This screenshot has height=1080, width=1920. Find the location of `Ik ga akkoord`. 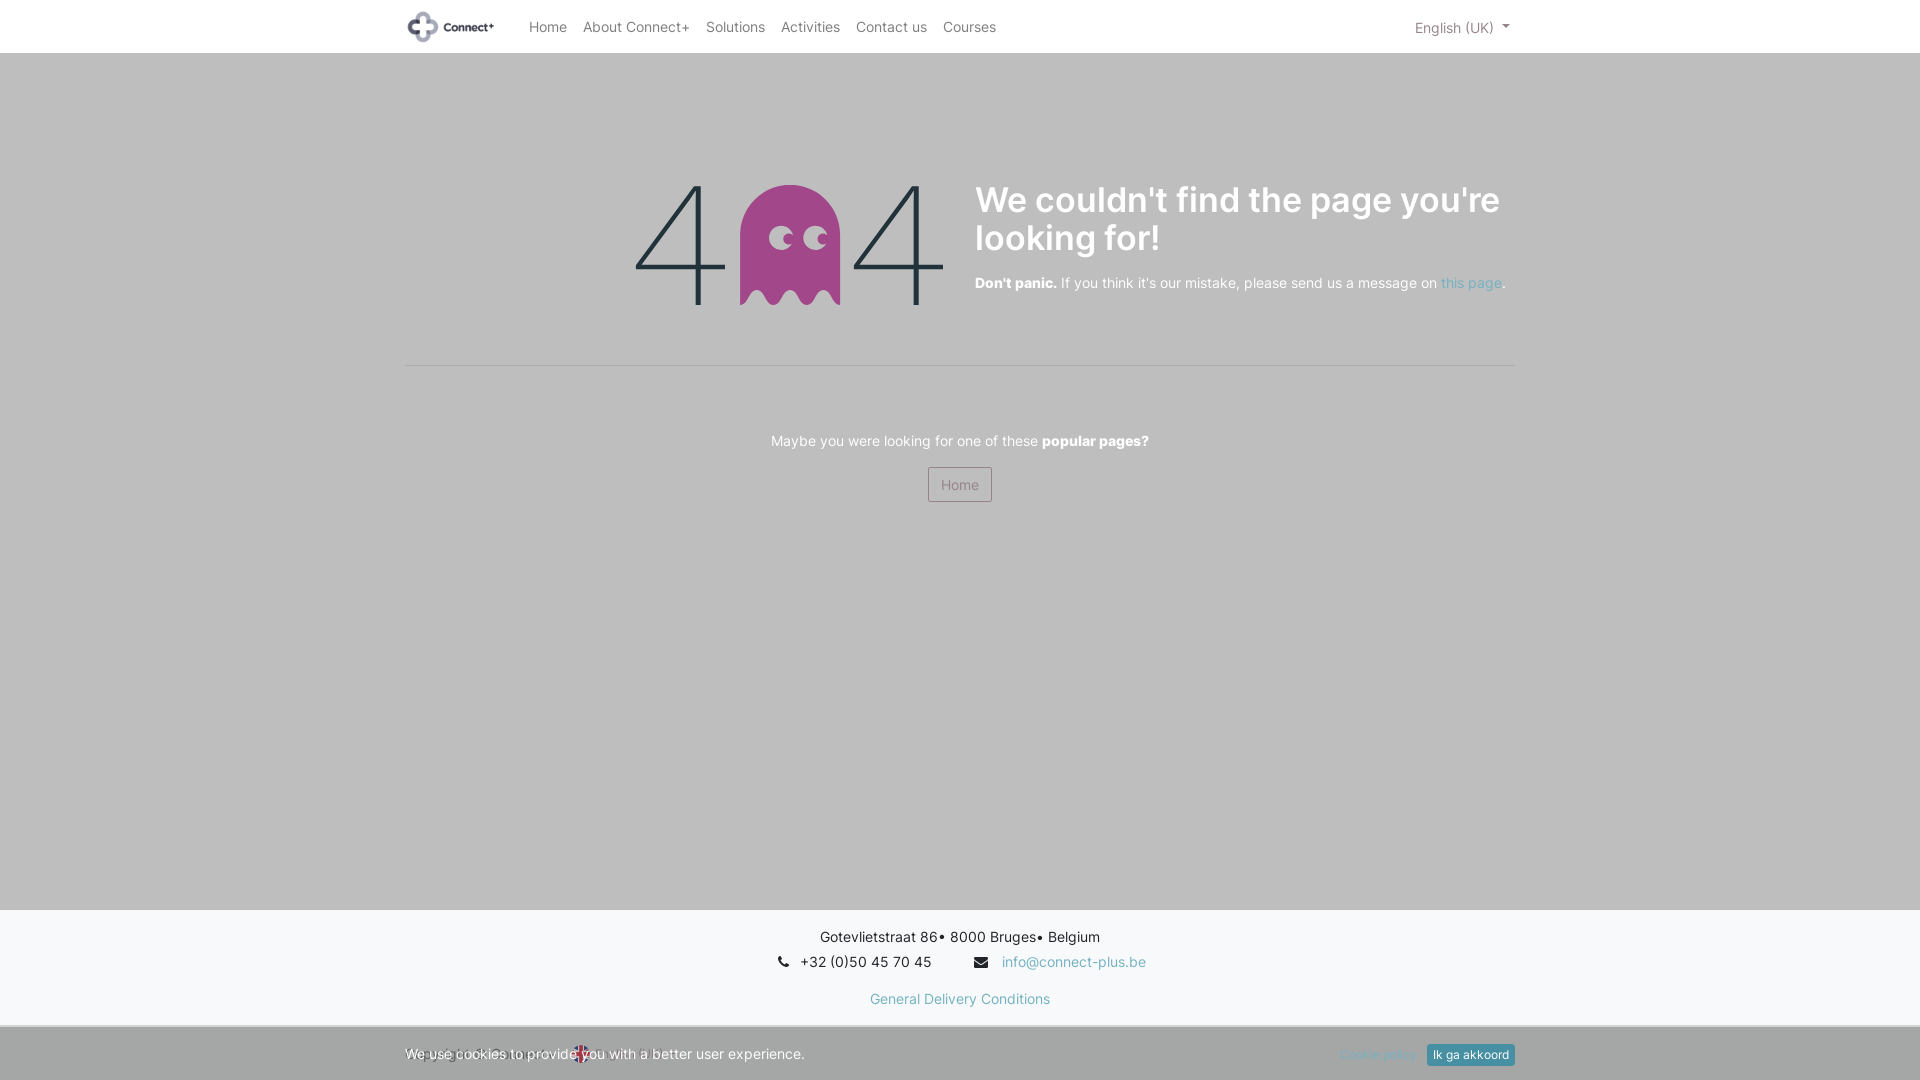

Ik ga akkoord is located at coordinates (1471, 1055).